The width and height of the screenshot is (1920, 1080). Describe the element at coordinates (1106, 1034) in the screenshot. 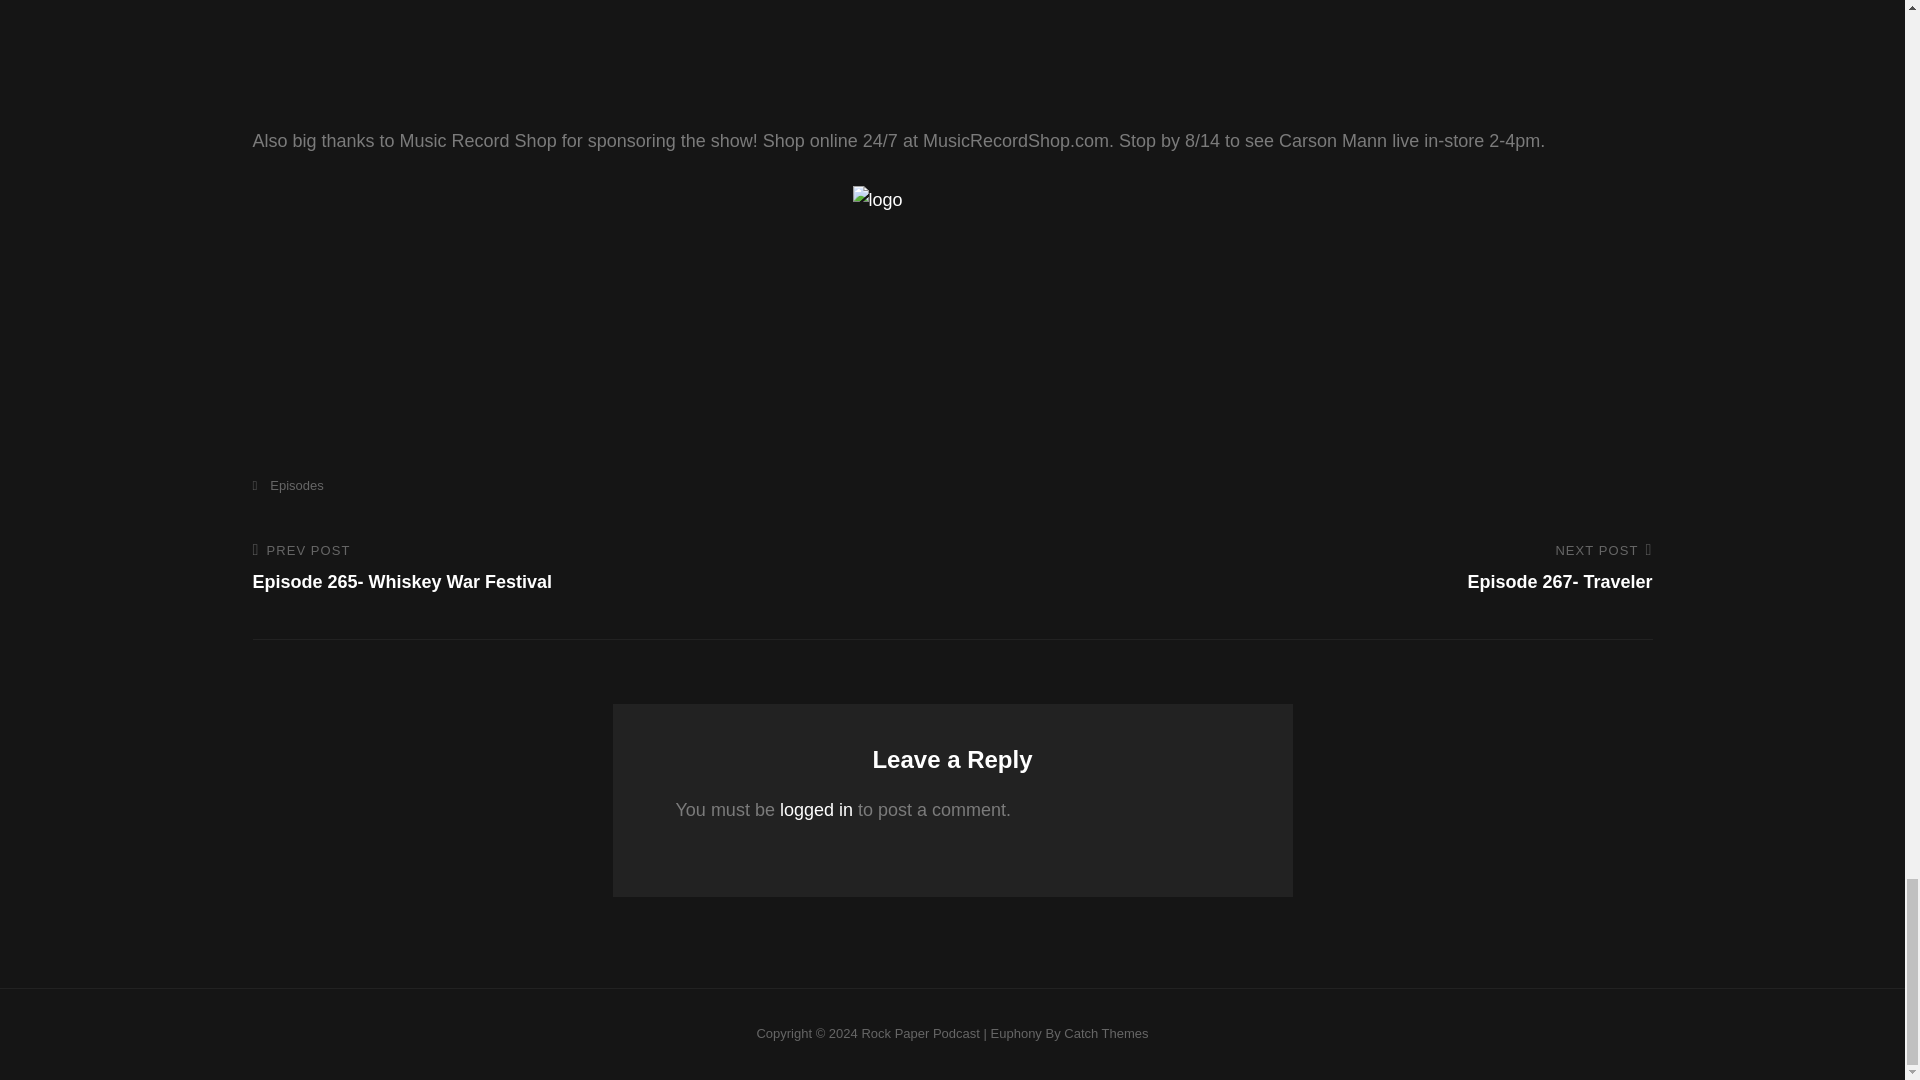

I see `Catch Themes` at that location.